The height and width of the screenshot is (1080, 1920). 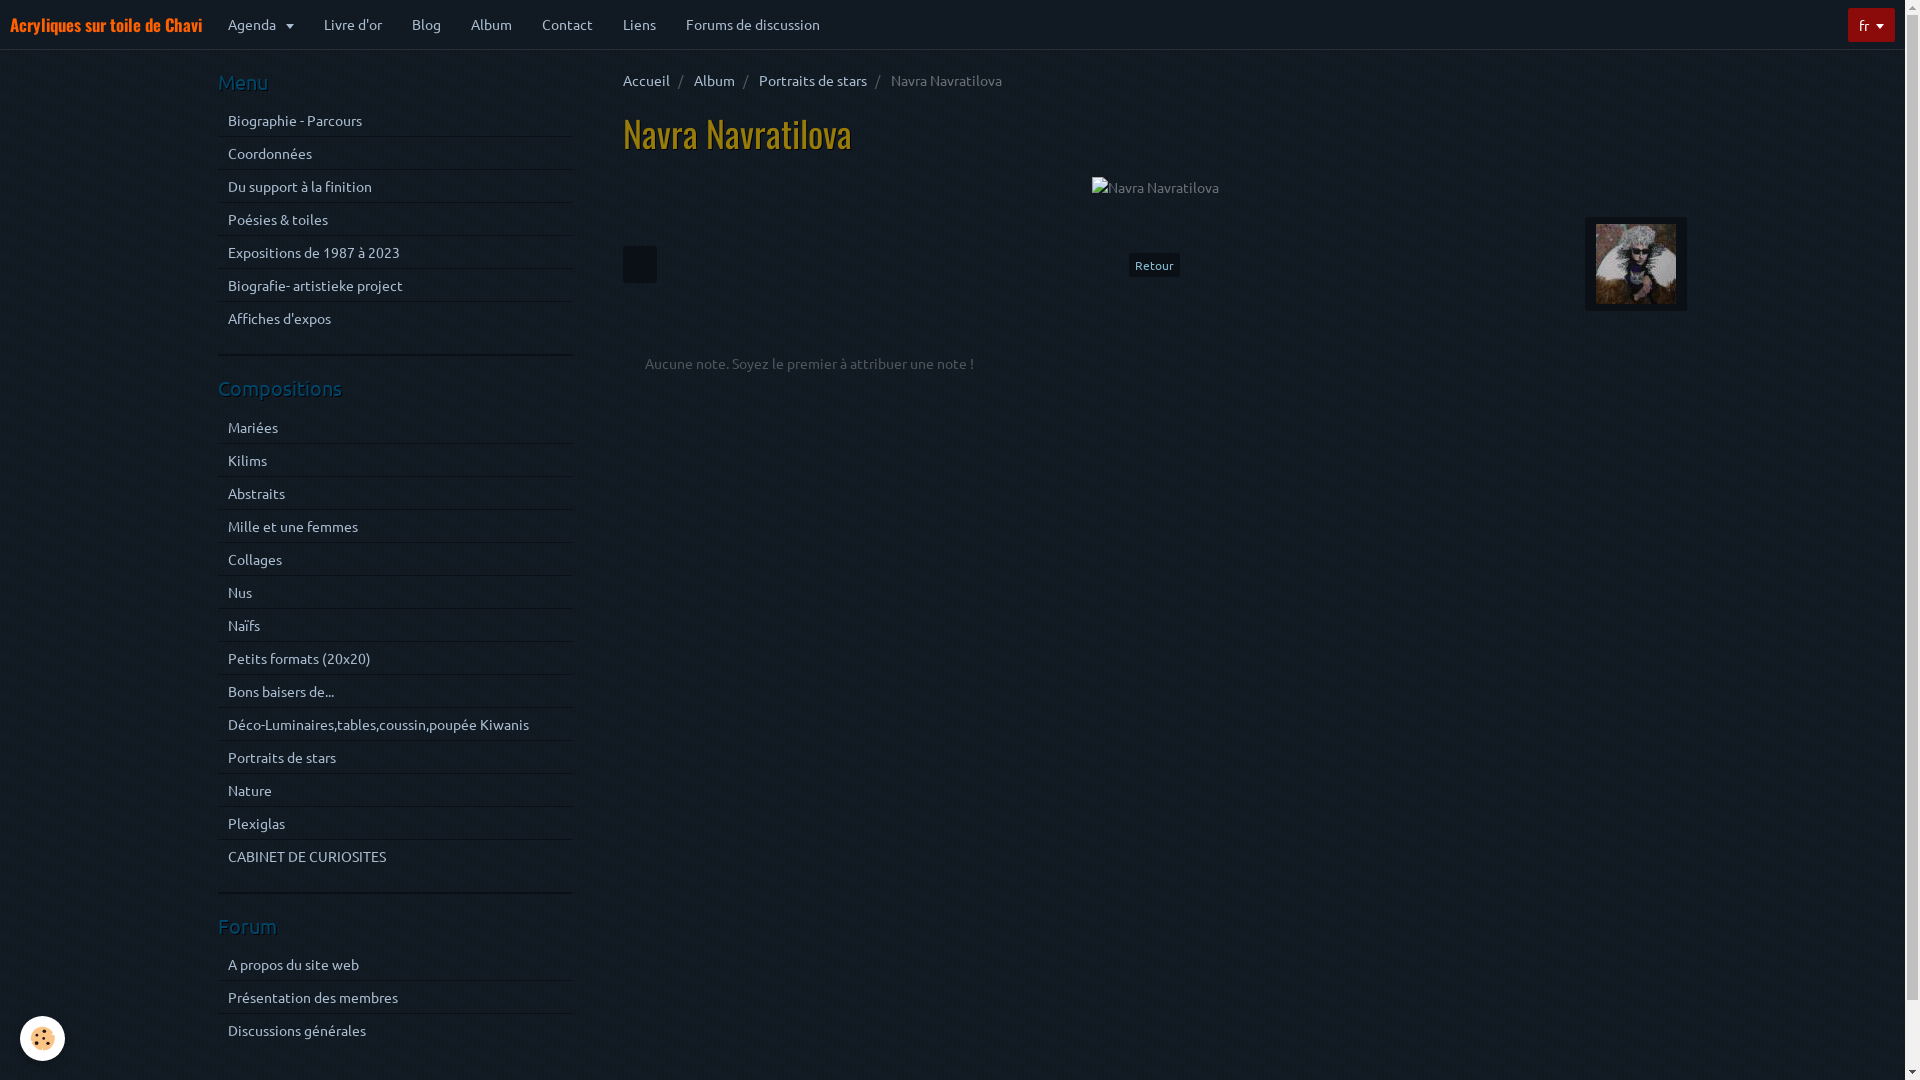 What do you see at coordinates (396, 658) in the screenshot?
I see `Petits formats (20x20)` at bounding box center [396, 658].